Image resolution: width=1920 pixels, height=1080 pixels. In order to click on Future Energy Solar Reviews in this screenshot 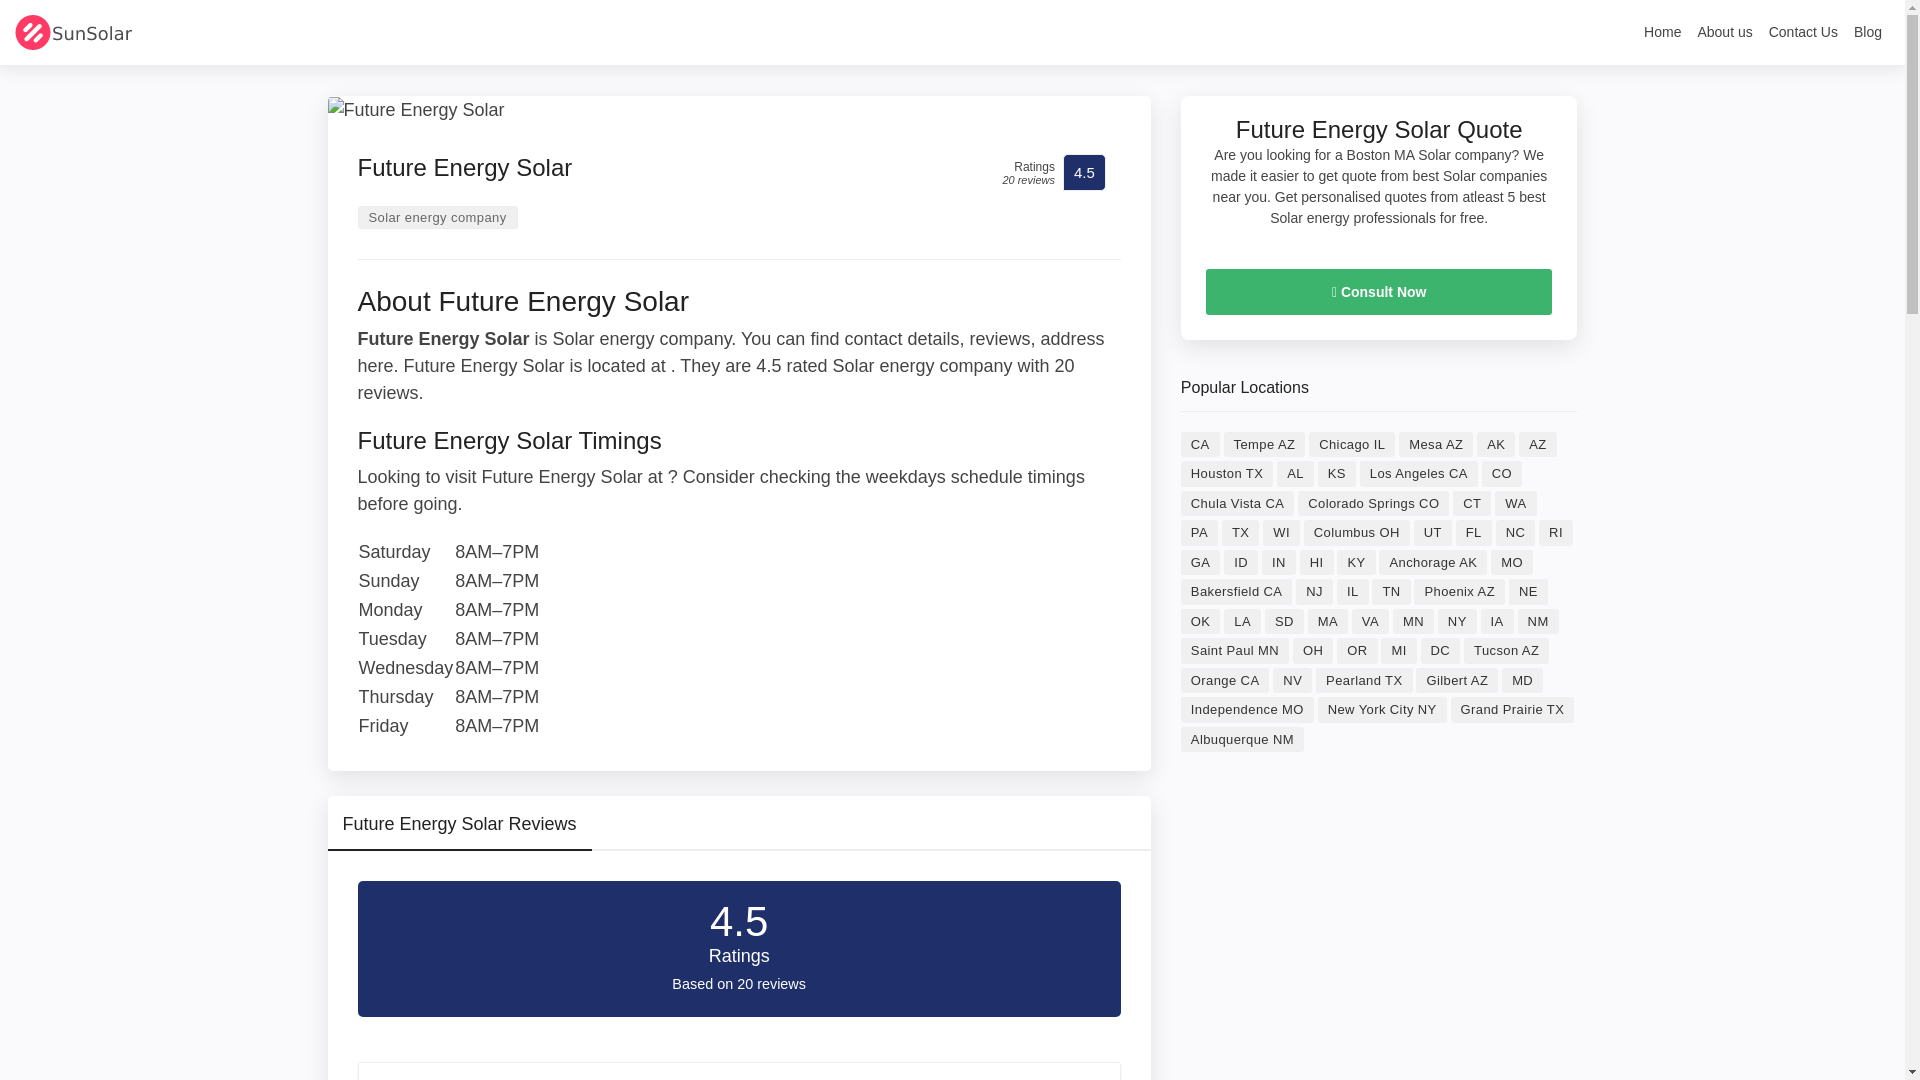, I will do `click(460, 831)`.